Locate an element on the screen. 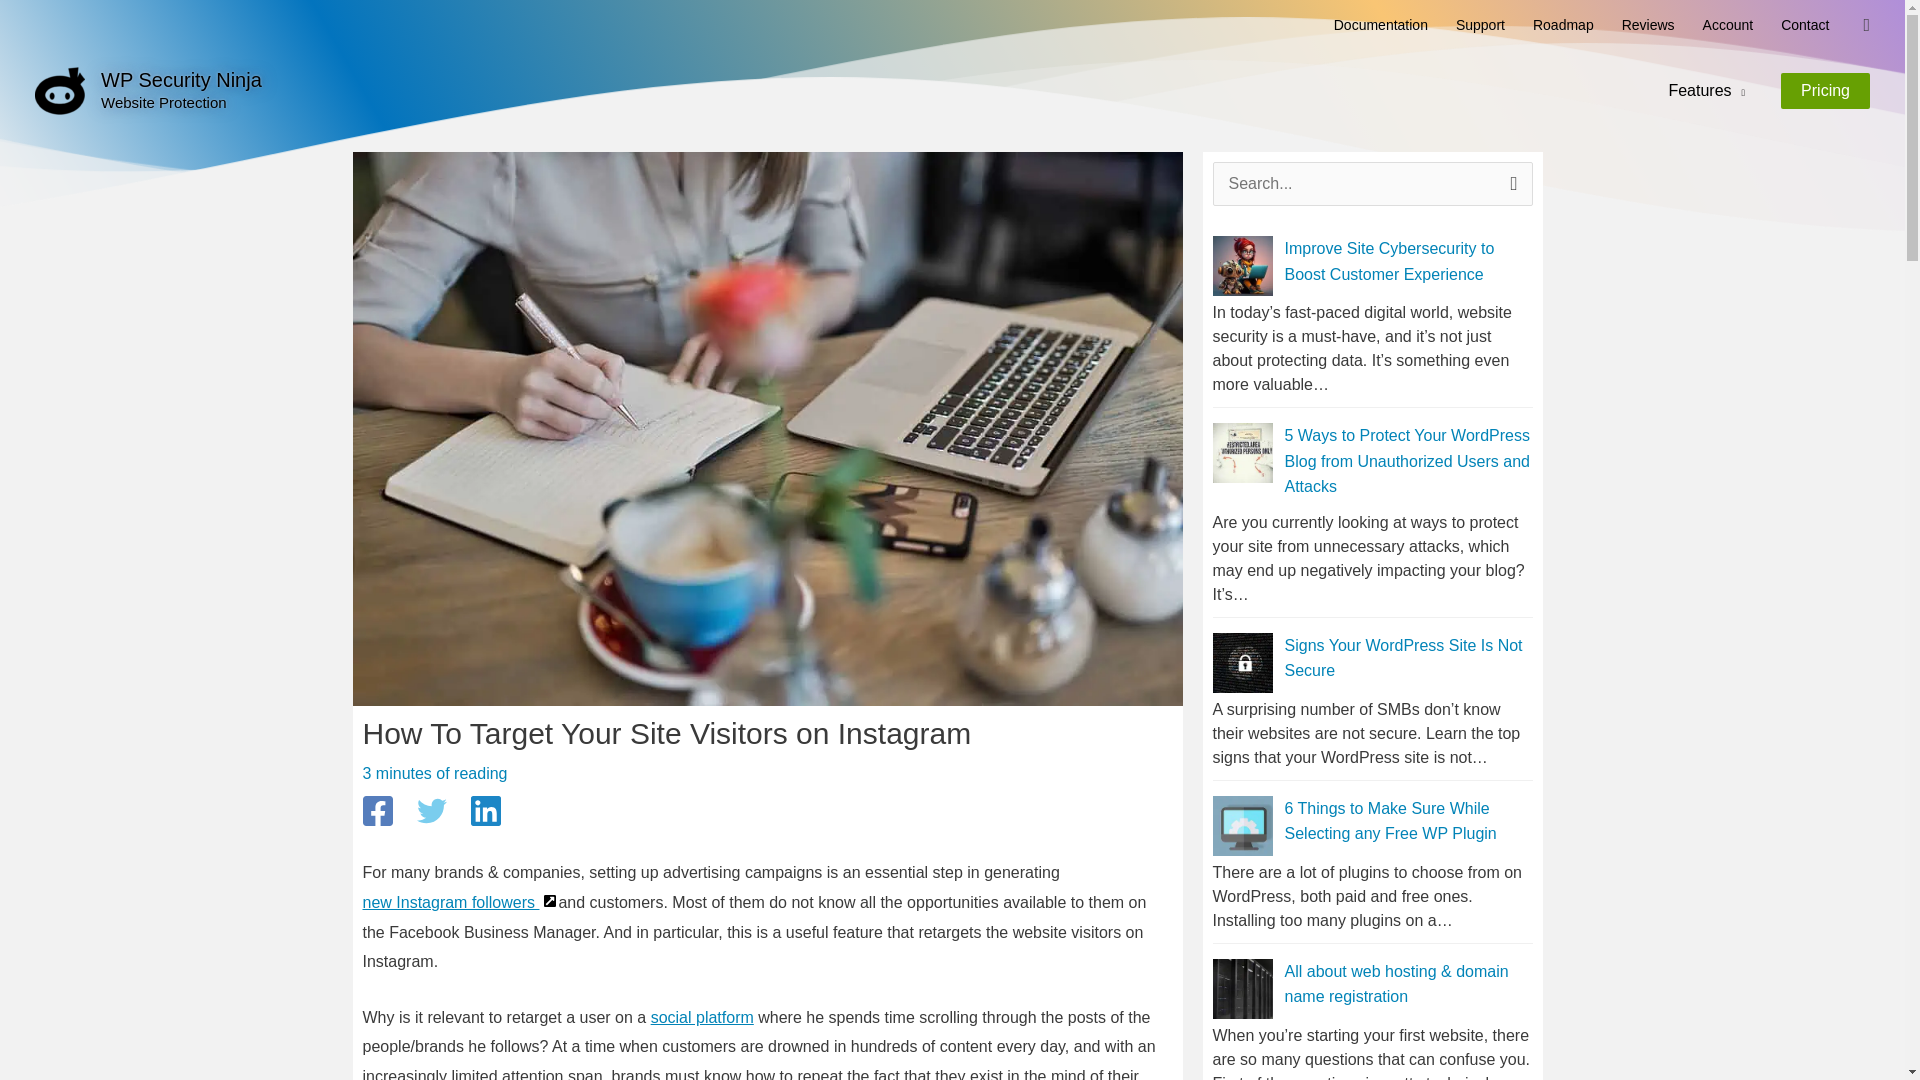  new Instagram followers  is located at coordinates (460, 902).